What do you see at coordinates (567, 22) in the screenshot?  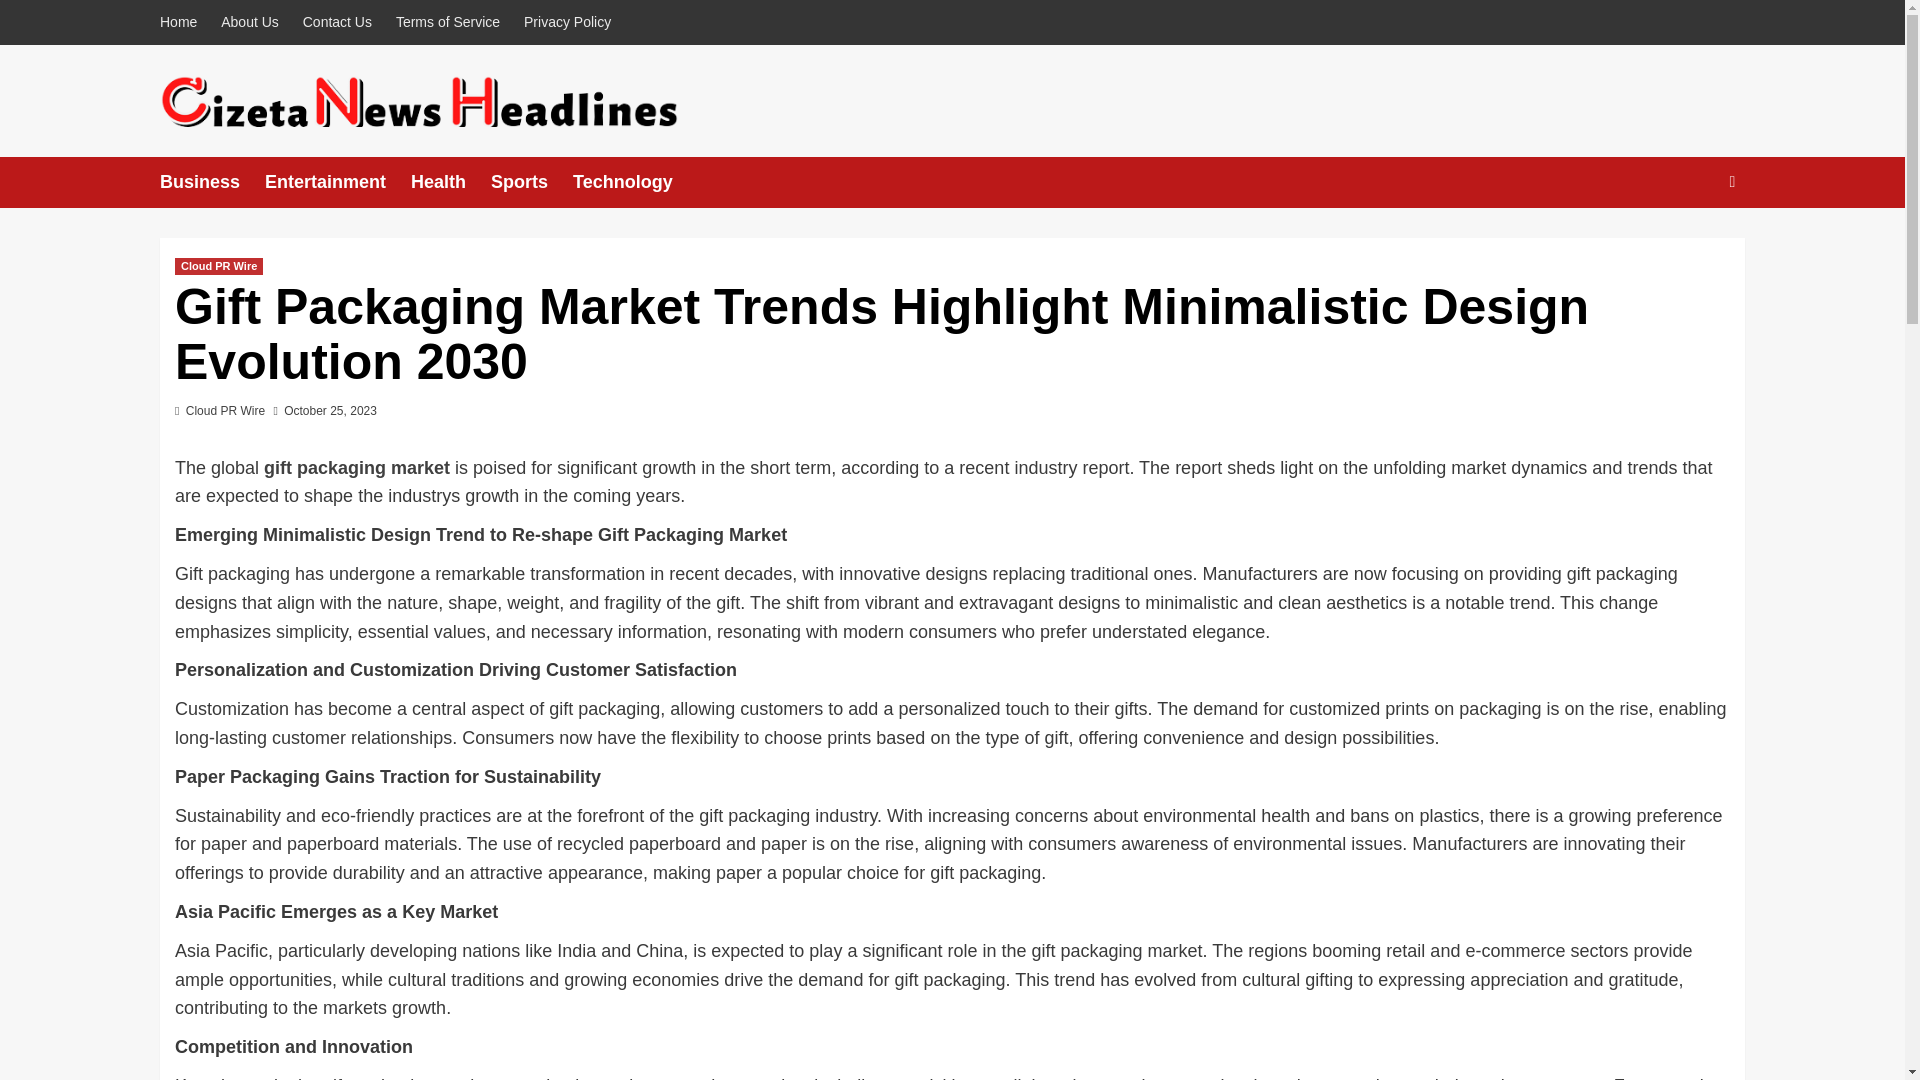 I see `Privacy Policy` at bounding box center [567, 22].